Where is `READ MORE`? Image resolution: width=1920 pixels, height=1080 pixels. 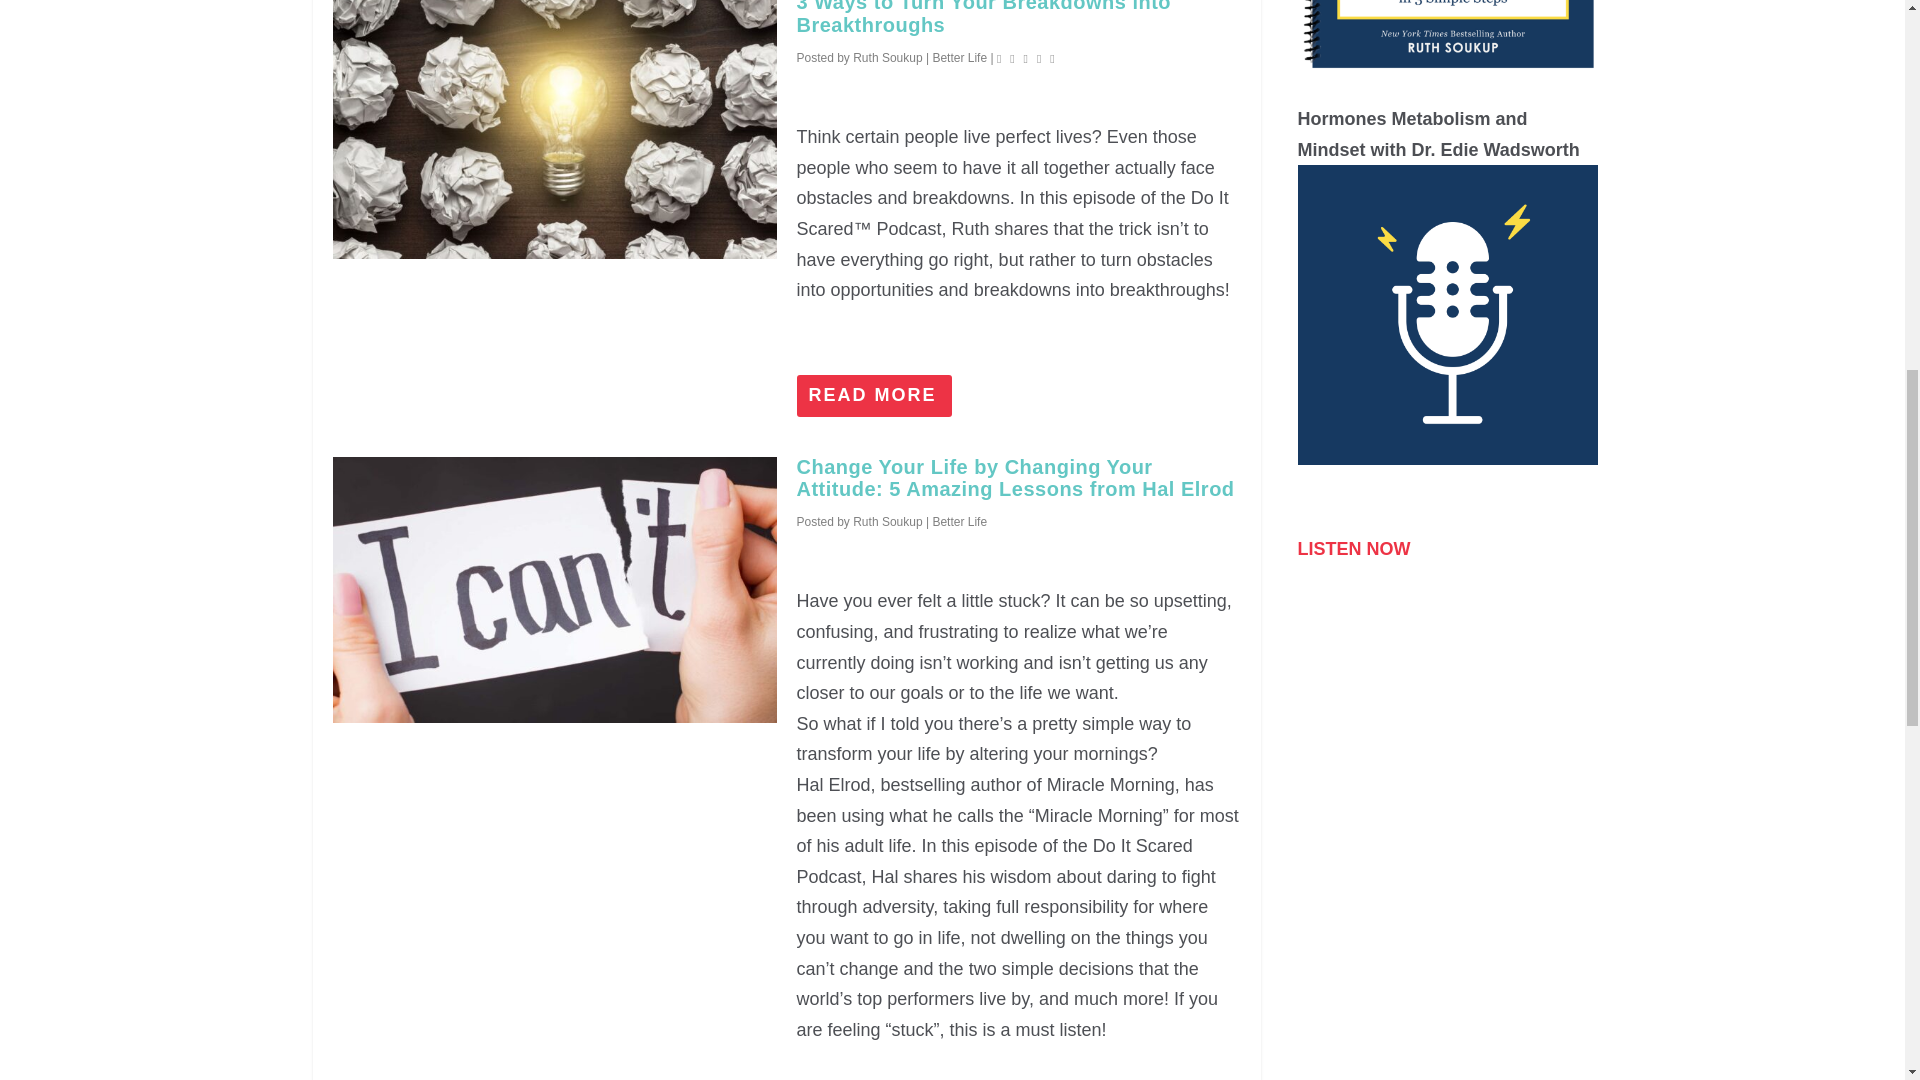 READ MORE is located at coordinates (874, 395).